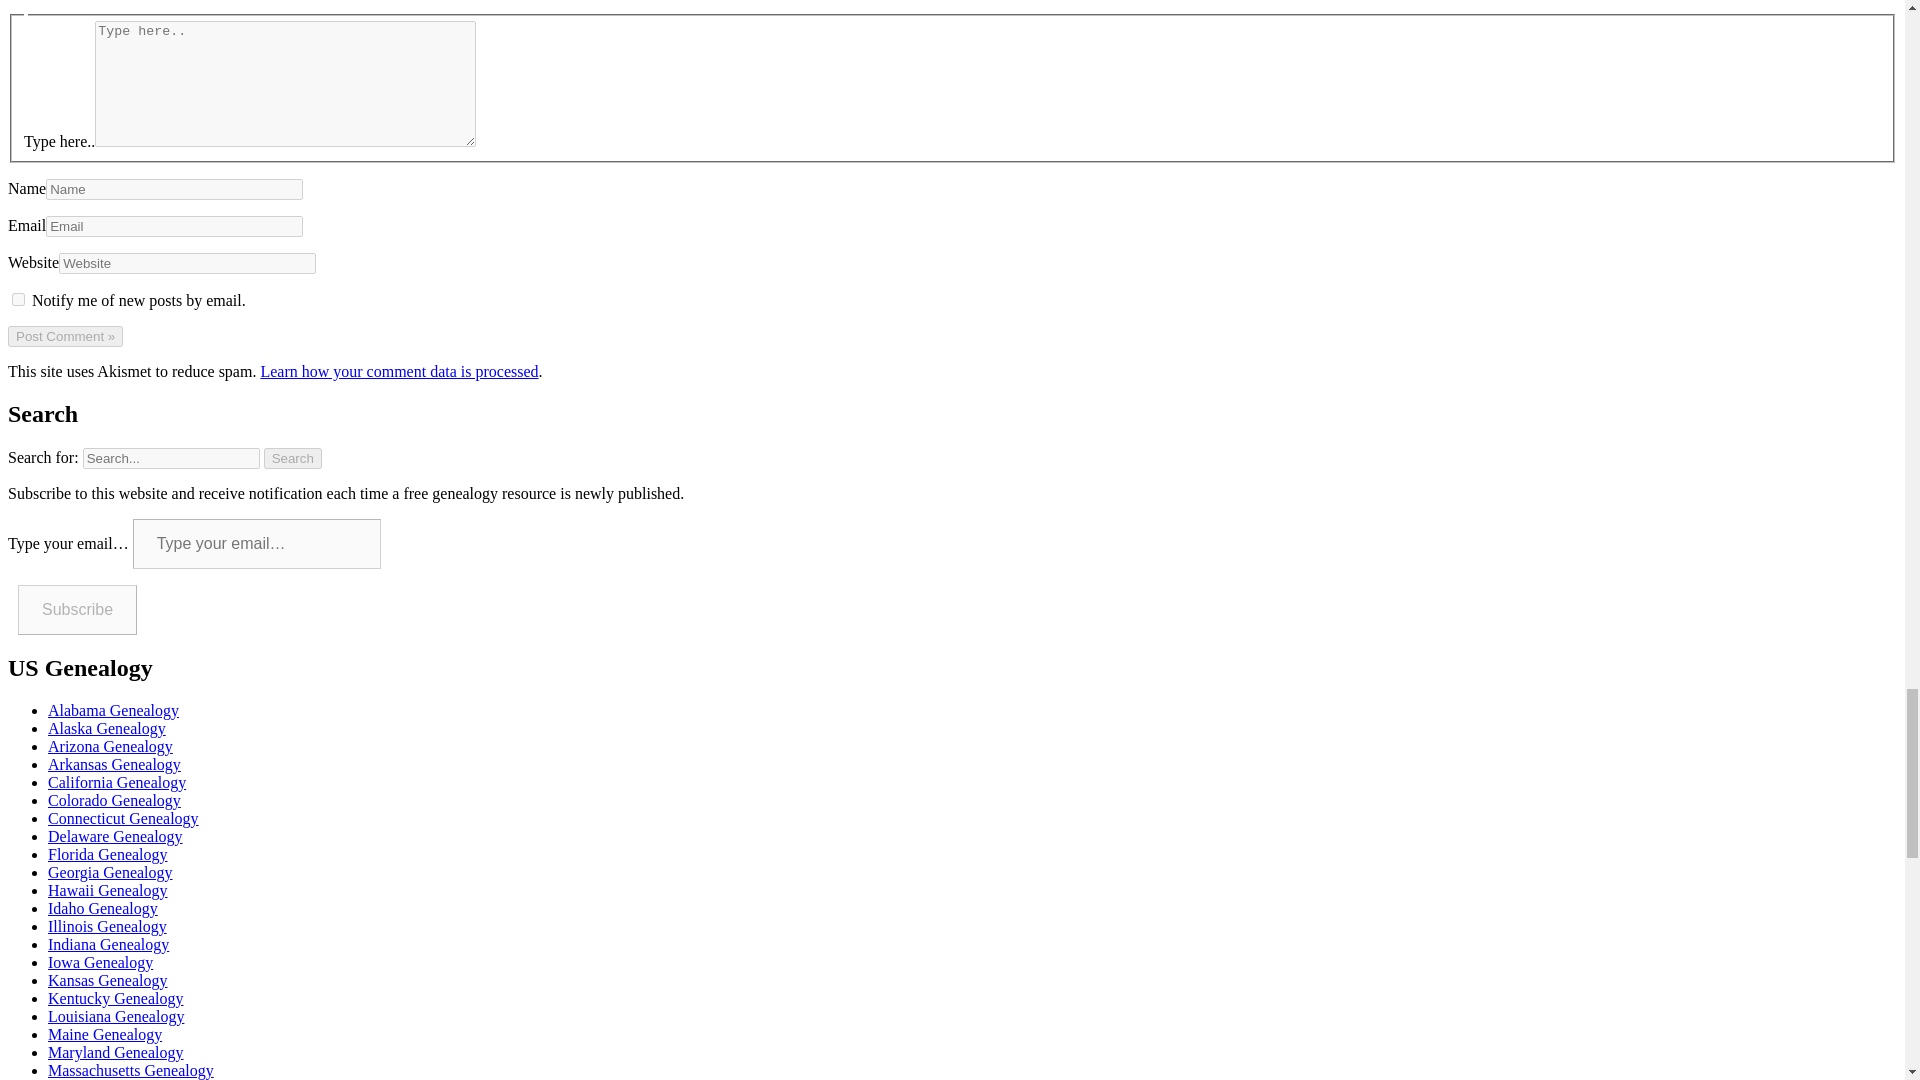 The width and height of the screenshot is (1920, 1080). Describe the element at coordinates (114, 764) in the screenshot. I see `Arkansas Genealogy` at that location.